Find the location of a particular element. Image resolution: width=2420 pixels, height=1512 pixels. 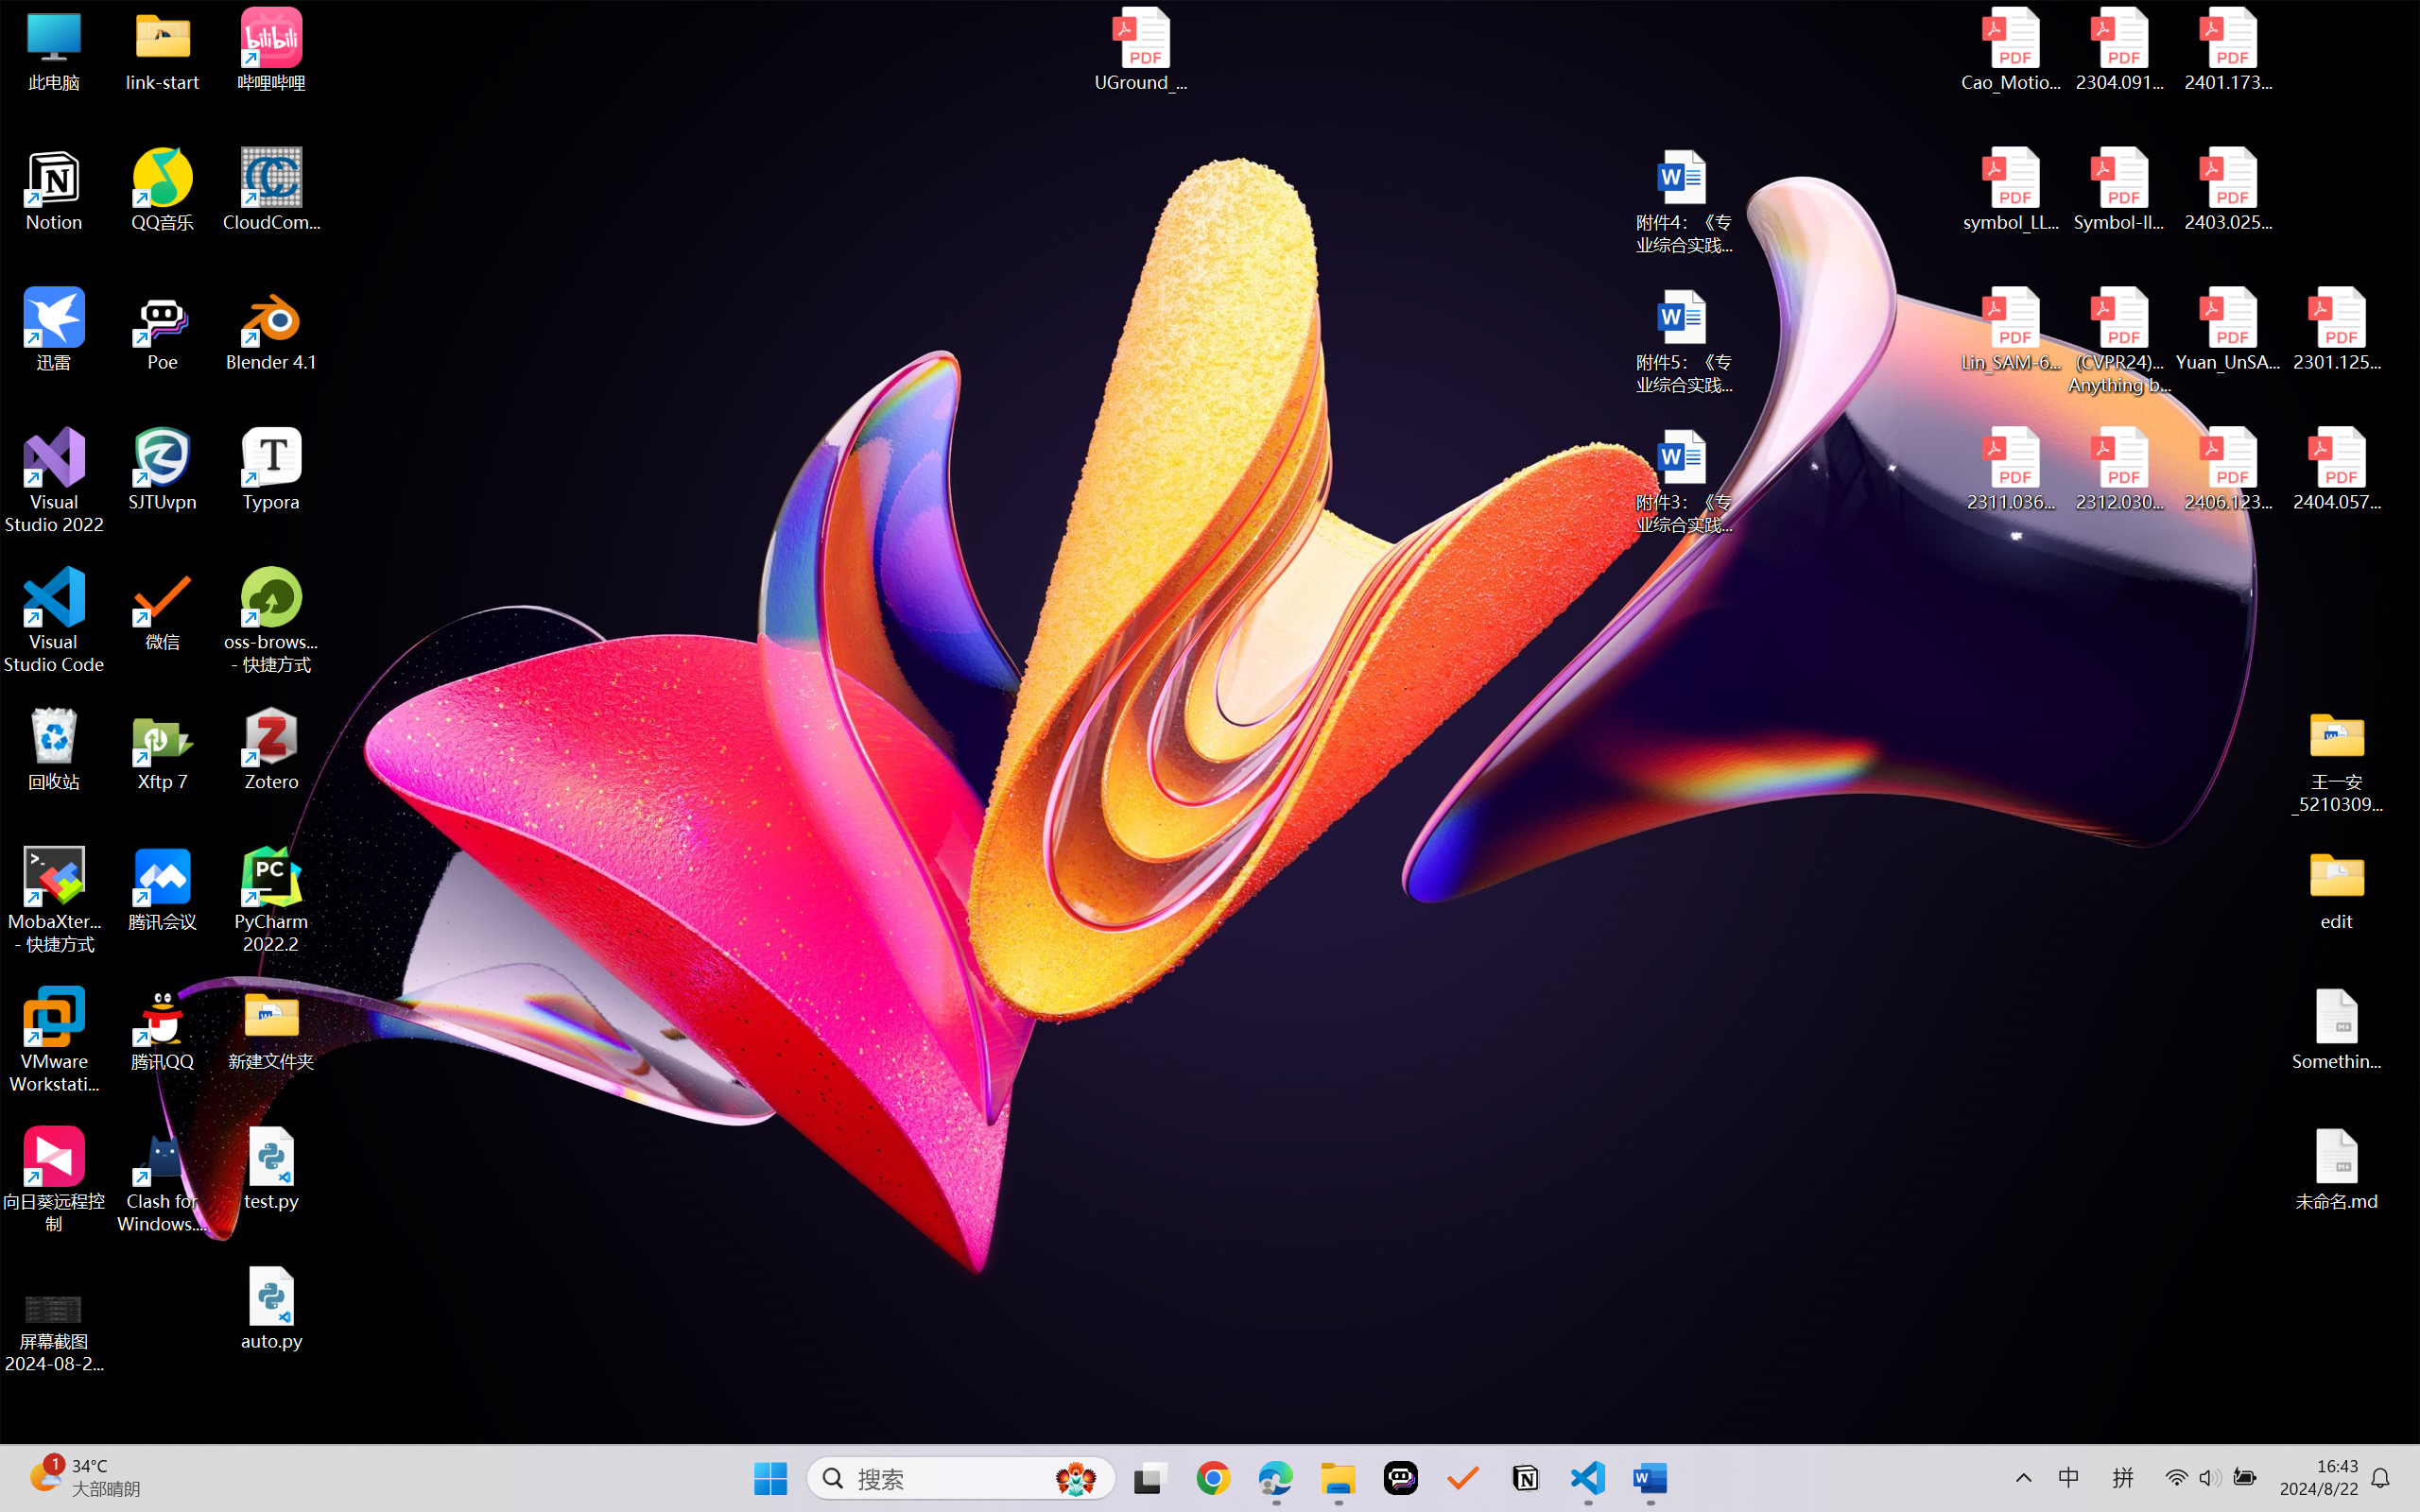

SJTUvpn is located at coordinates (163, 470).